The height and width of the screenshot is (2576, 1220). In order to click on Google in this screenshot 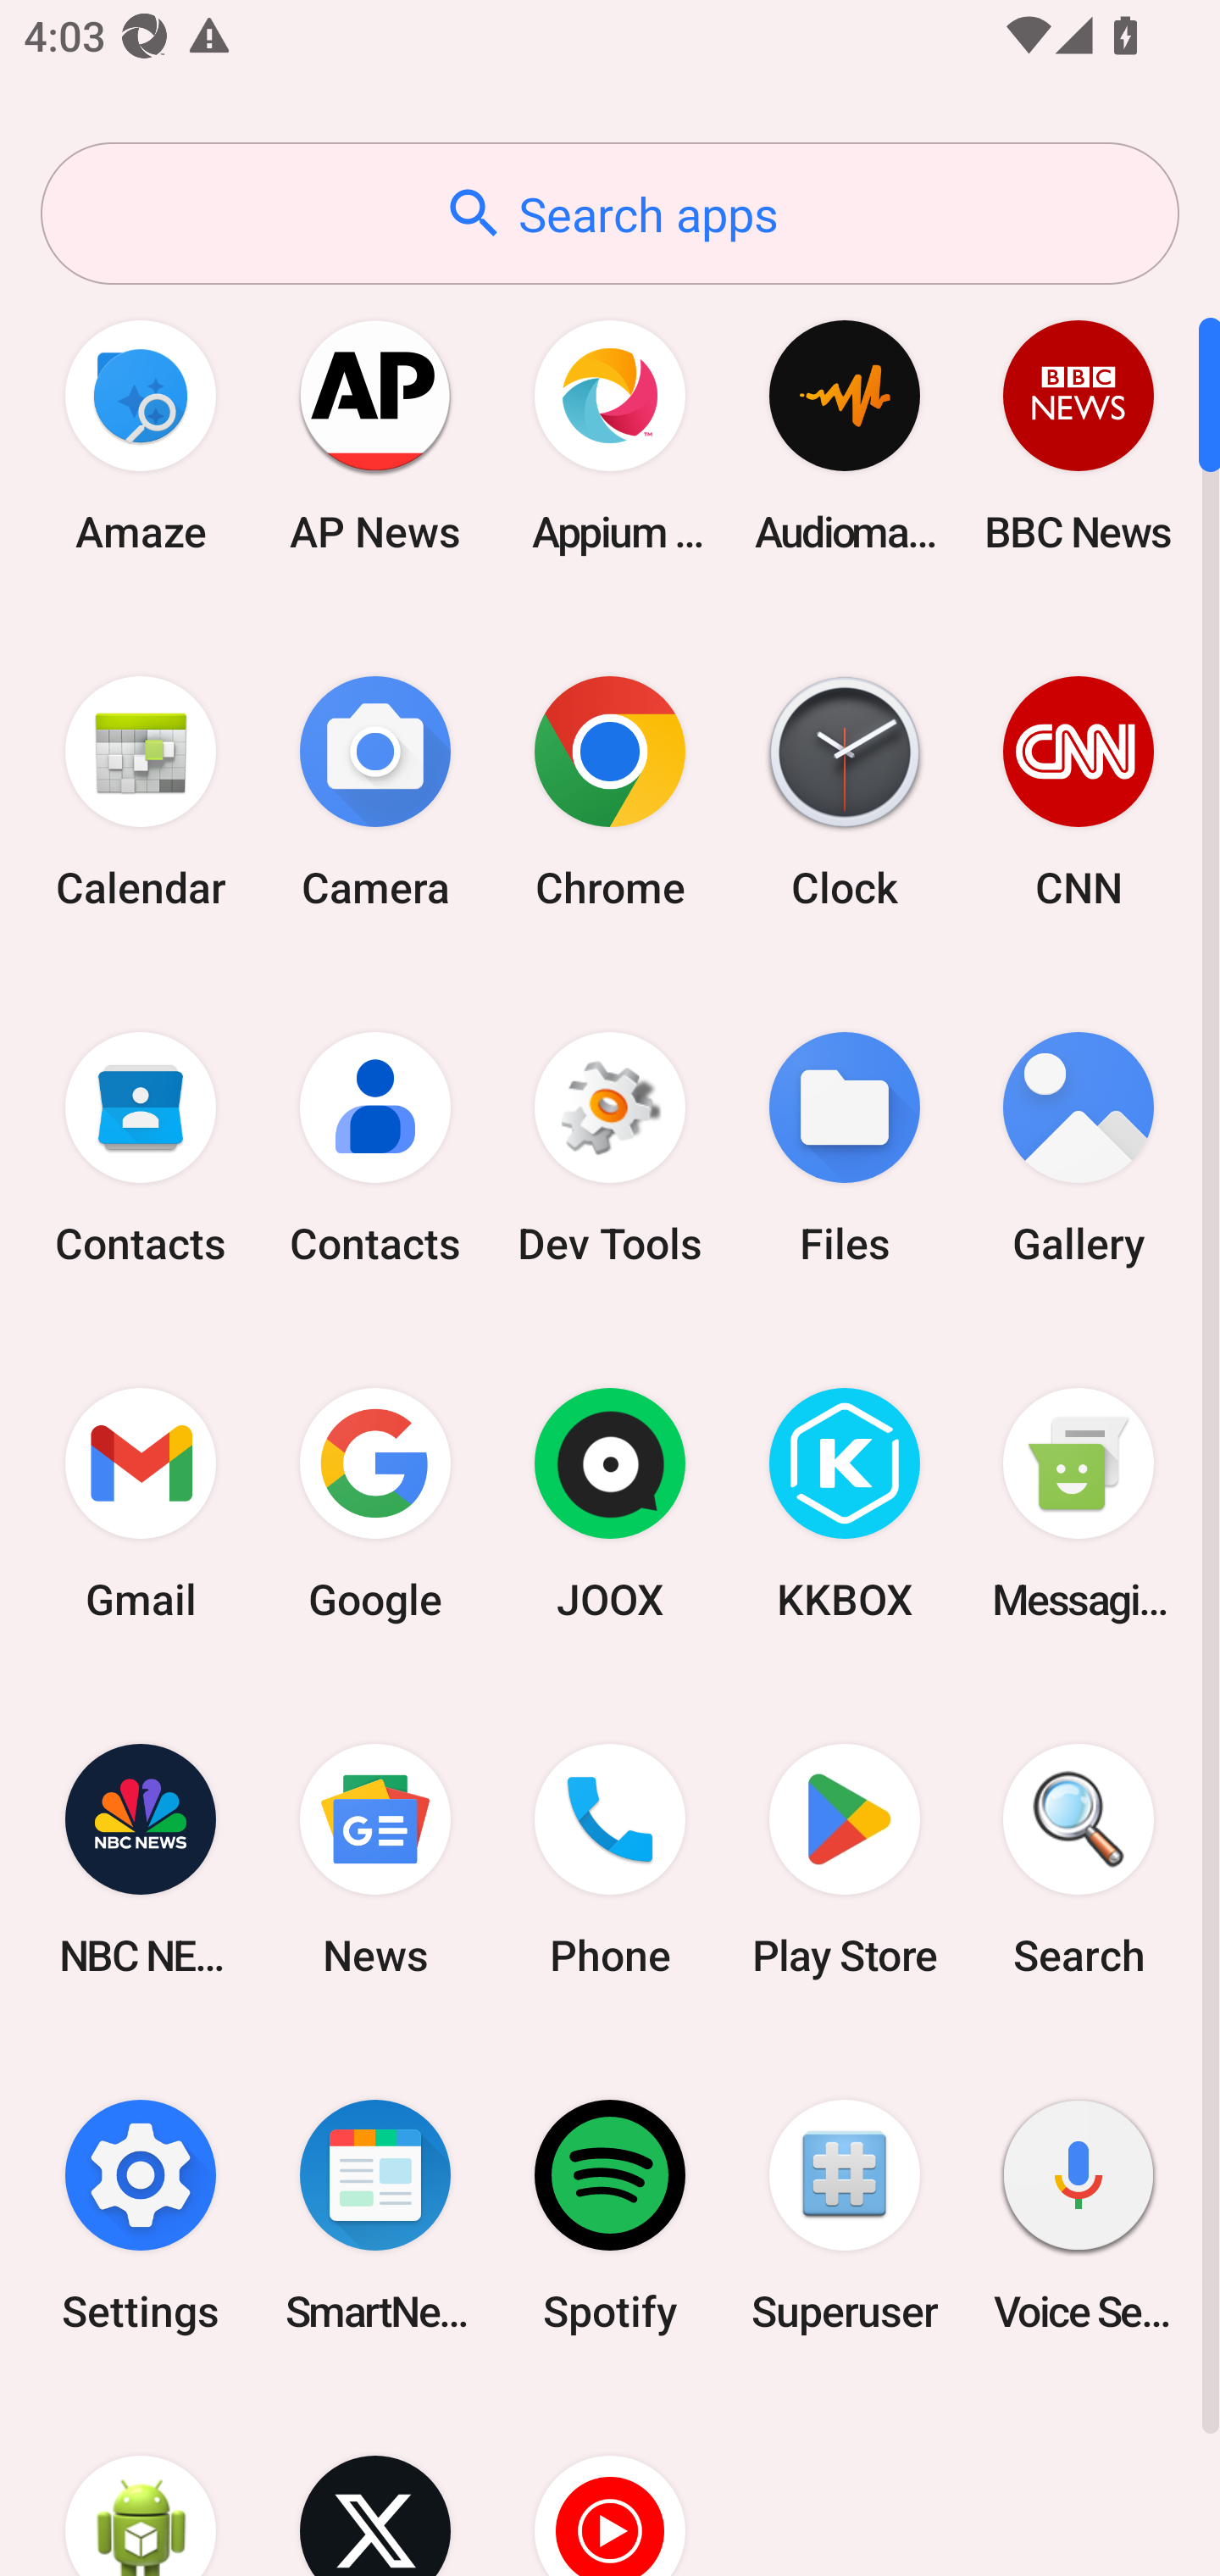, I will do `click(375, 1504)`.